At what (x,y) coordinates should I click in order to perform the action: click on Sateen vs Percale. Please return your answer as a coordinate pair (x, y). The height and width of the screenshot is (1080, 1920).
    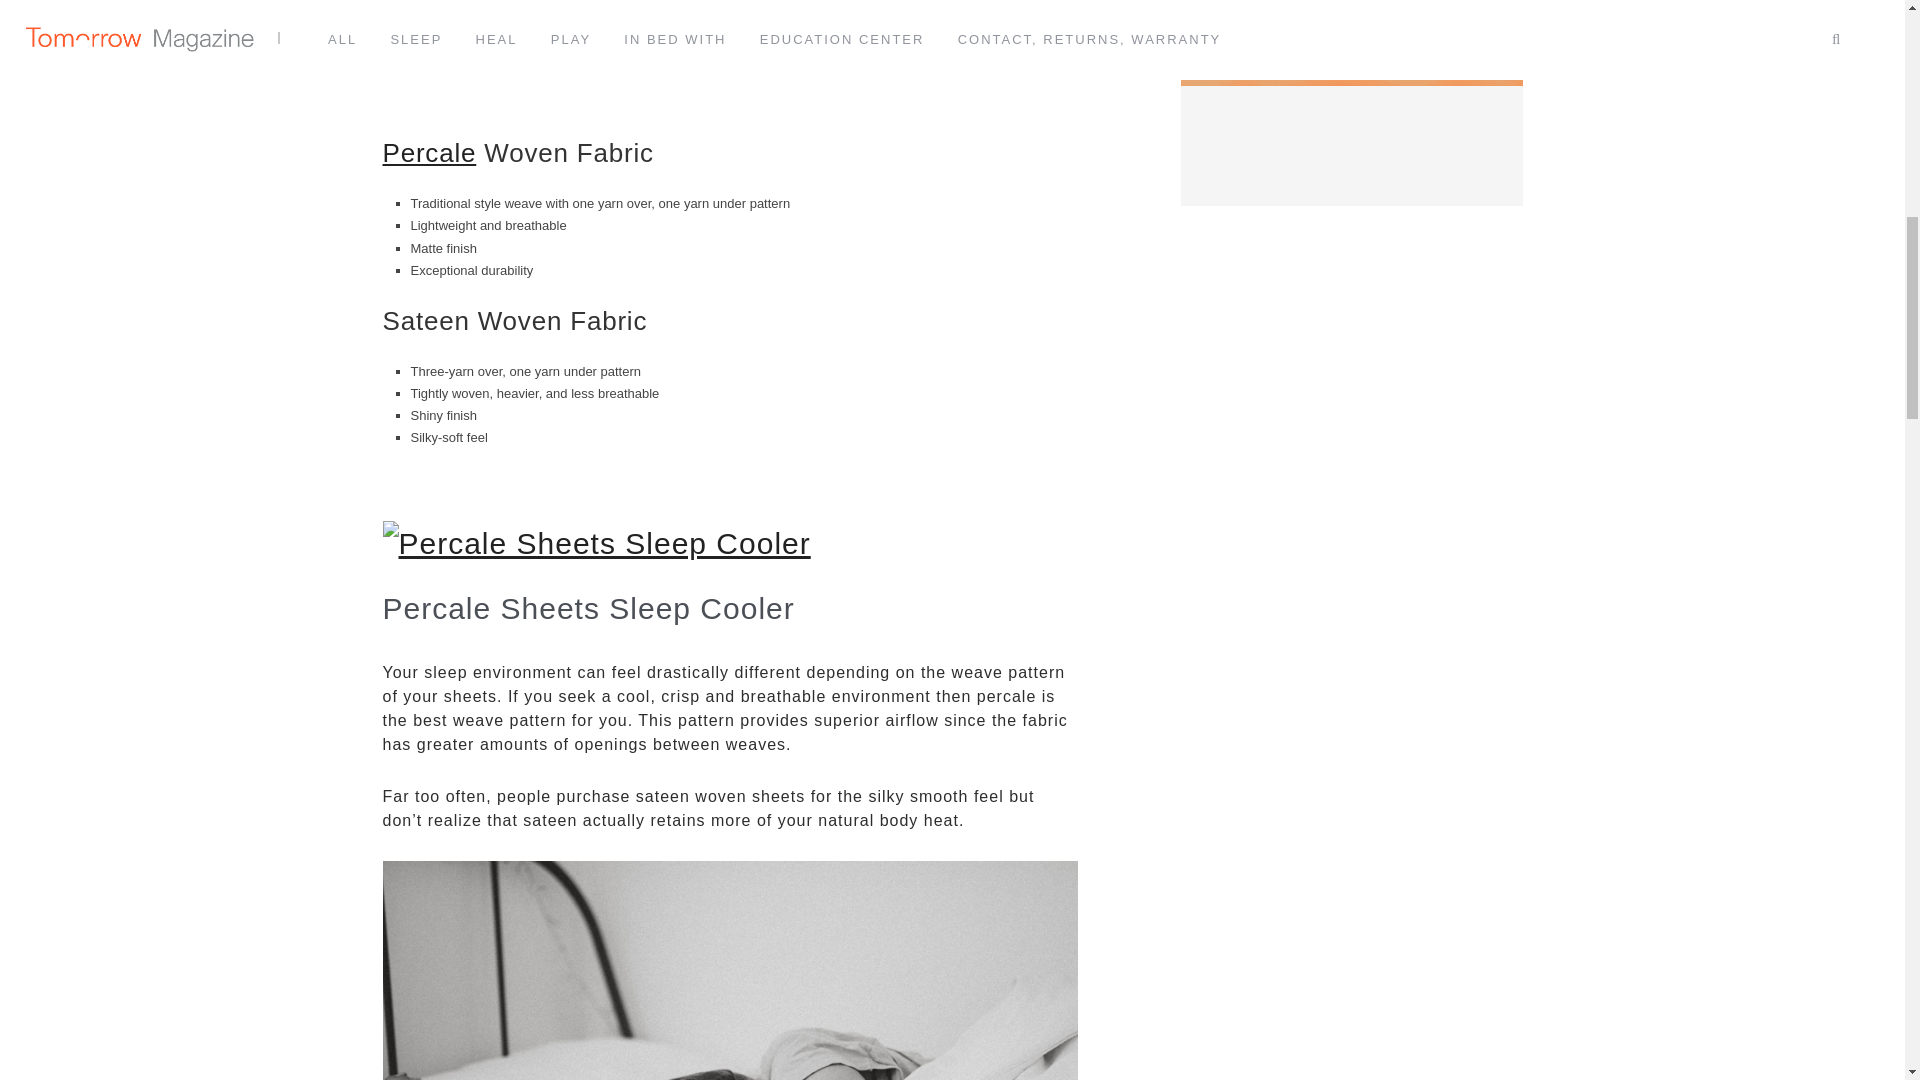
    Looking at the image, I should click on (730, 43).